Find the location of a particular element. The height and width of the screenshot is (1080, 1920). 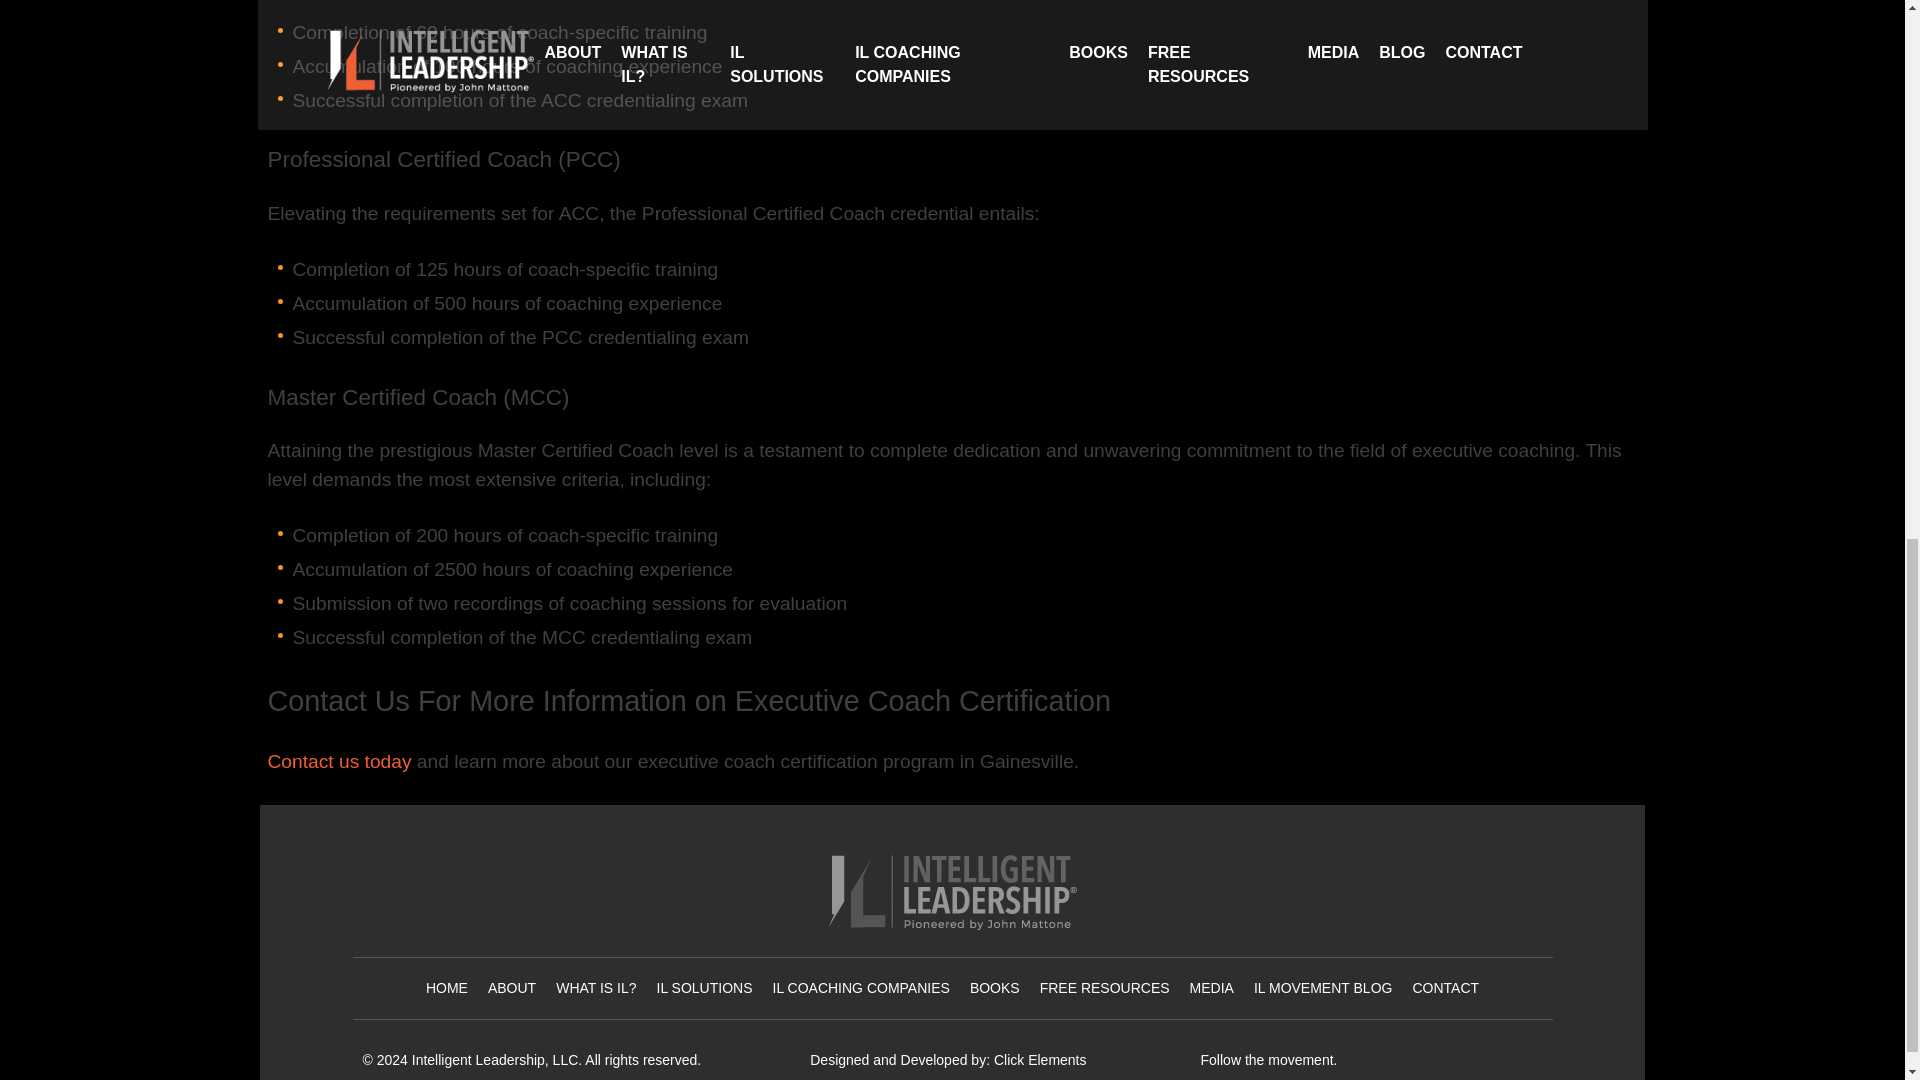

MEDIA is located at coordinates (1212, 987).